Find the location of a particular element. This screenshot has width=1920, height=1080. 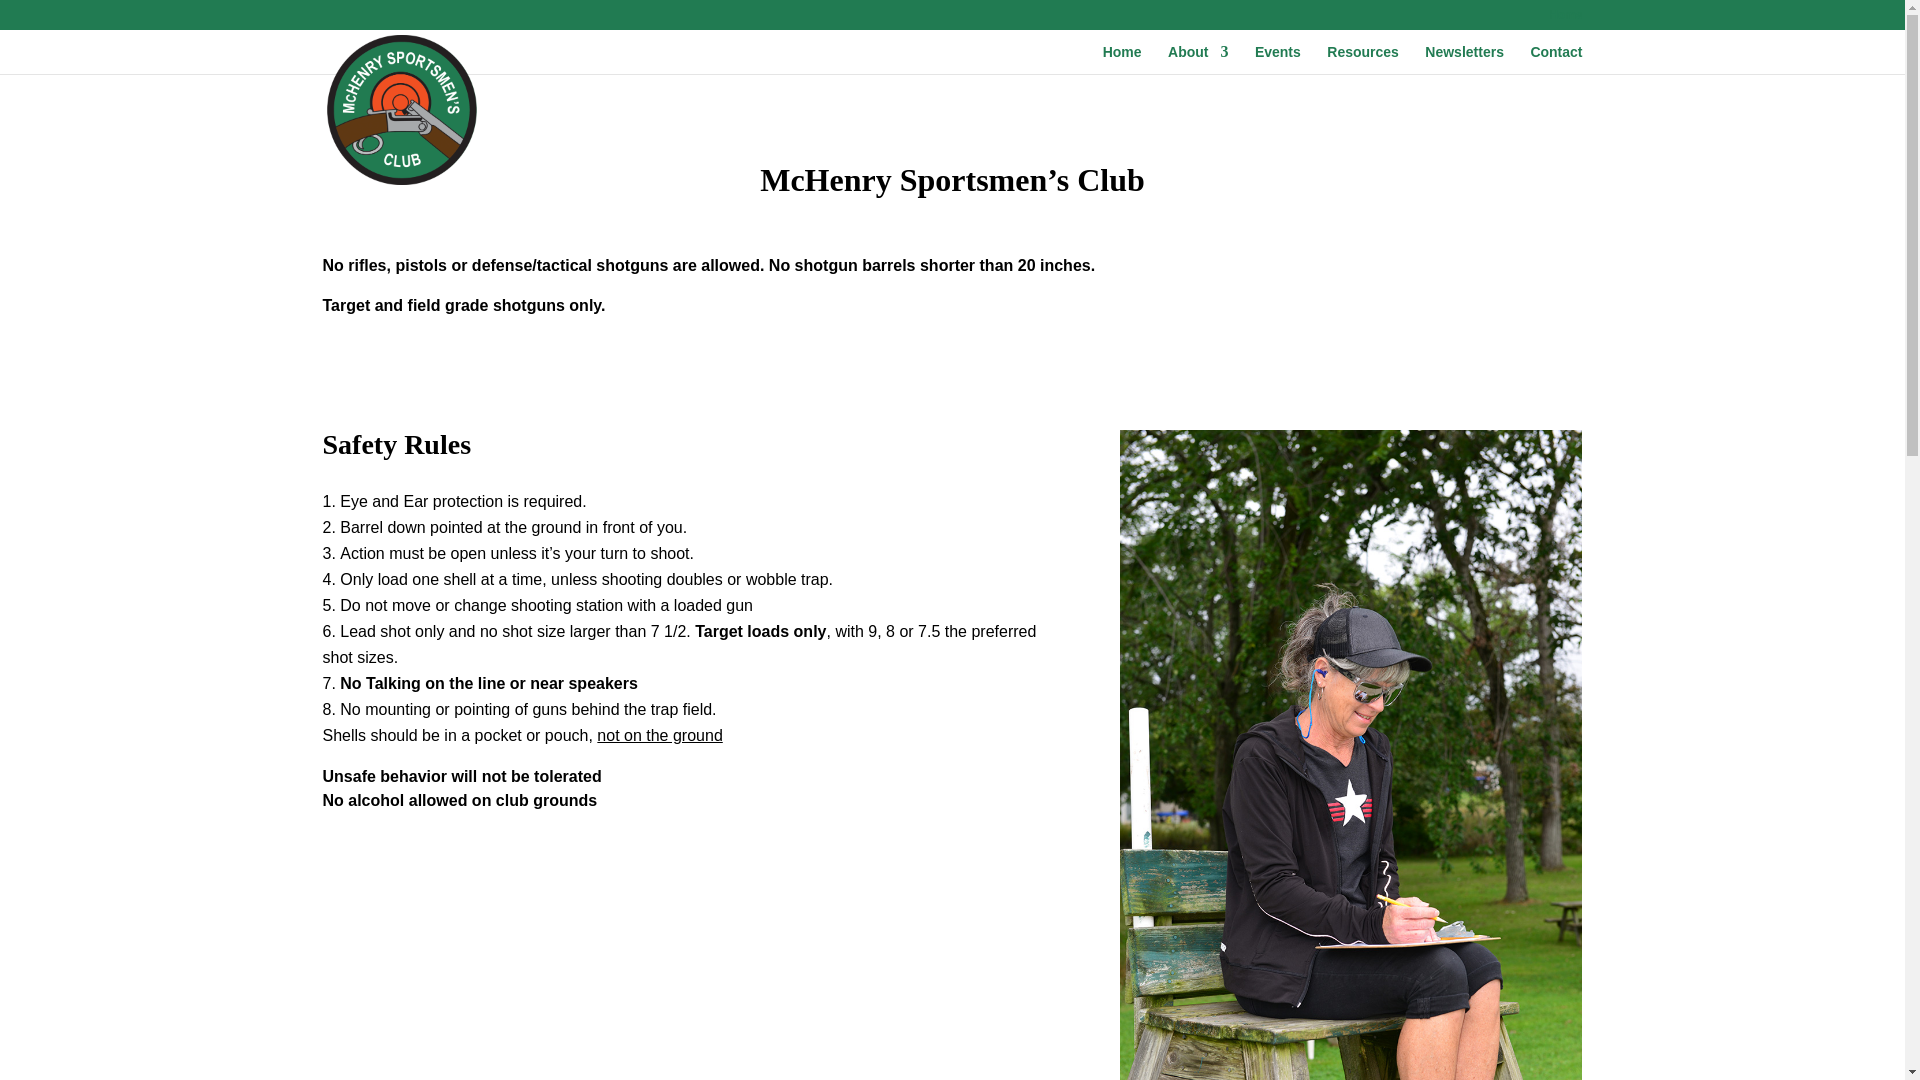

Newsletters is located at coordinates (1464, 60).